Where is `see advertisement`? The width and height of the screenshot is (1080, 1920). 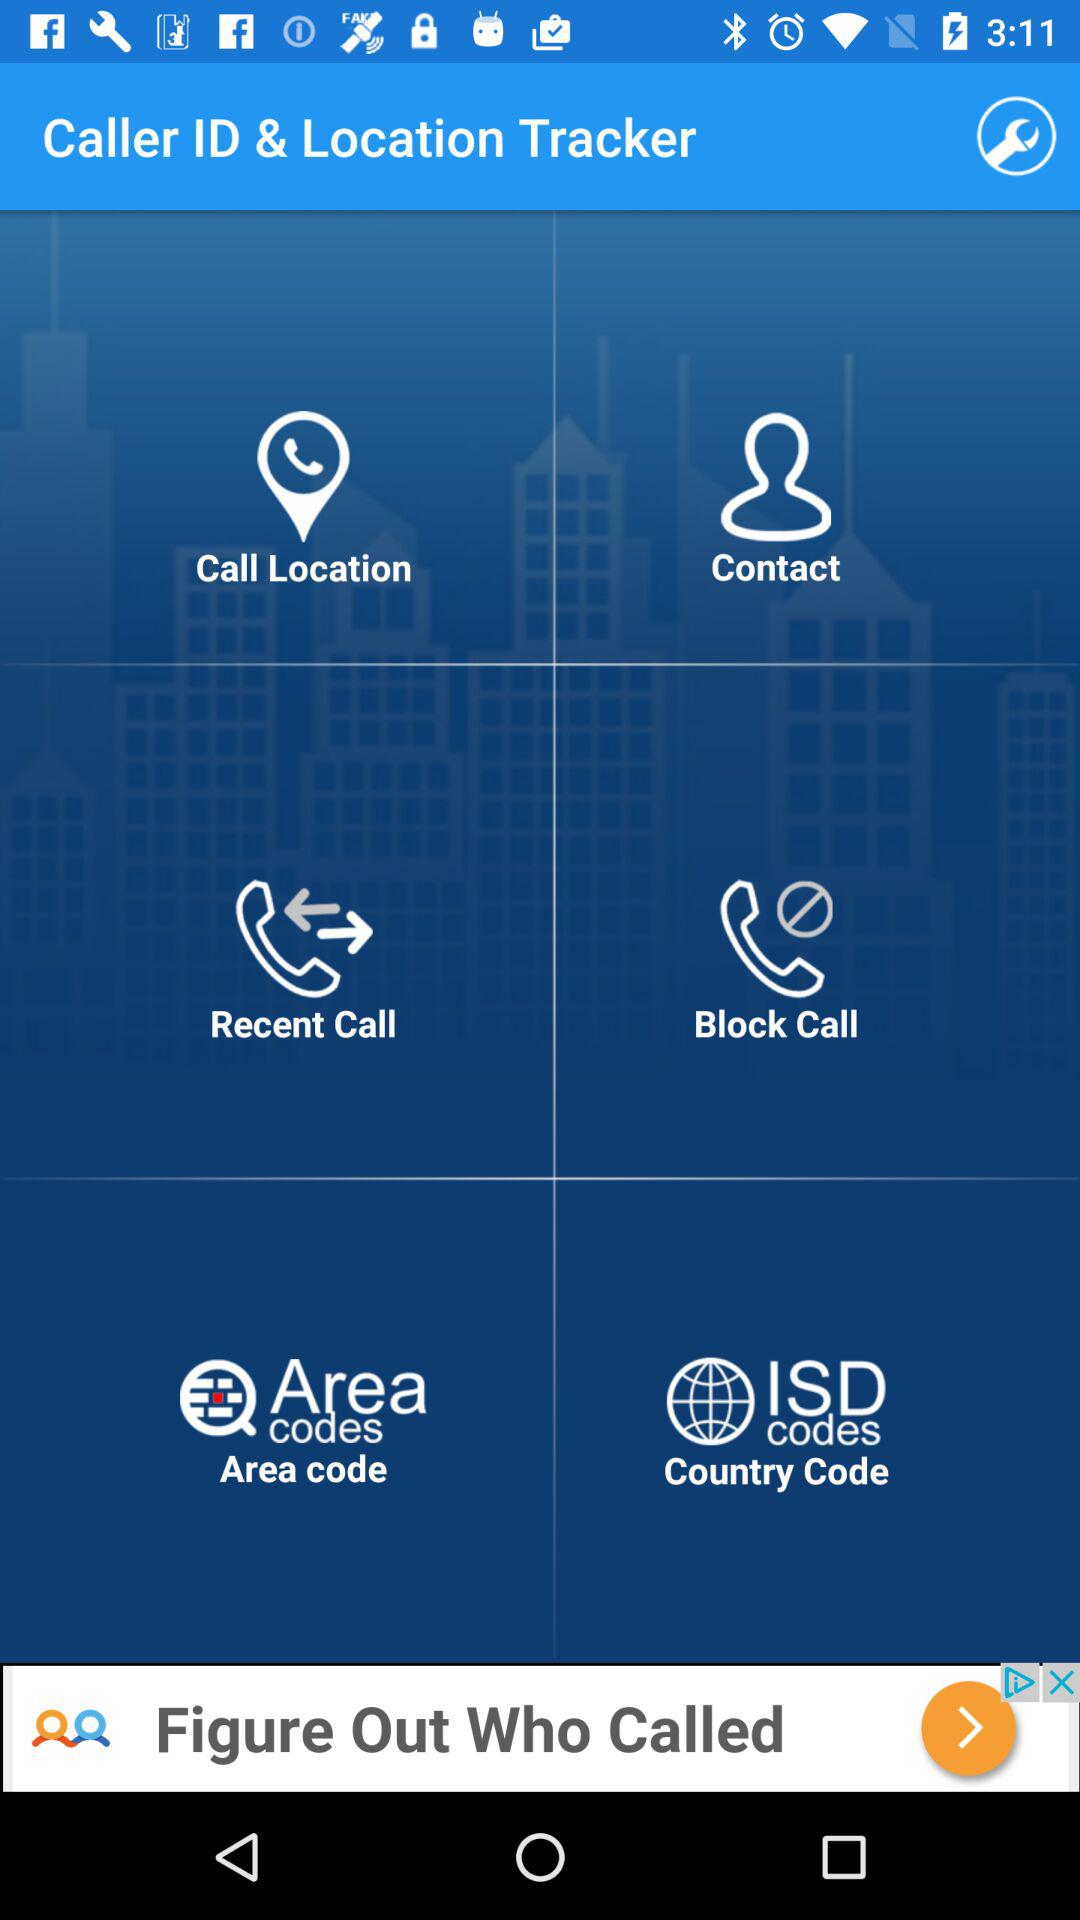
see advertisement is located at coordinates (540, 1728).